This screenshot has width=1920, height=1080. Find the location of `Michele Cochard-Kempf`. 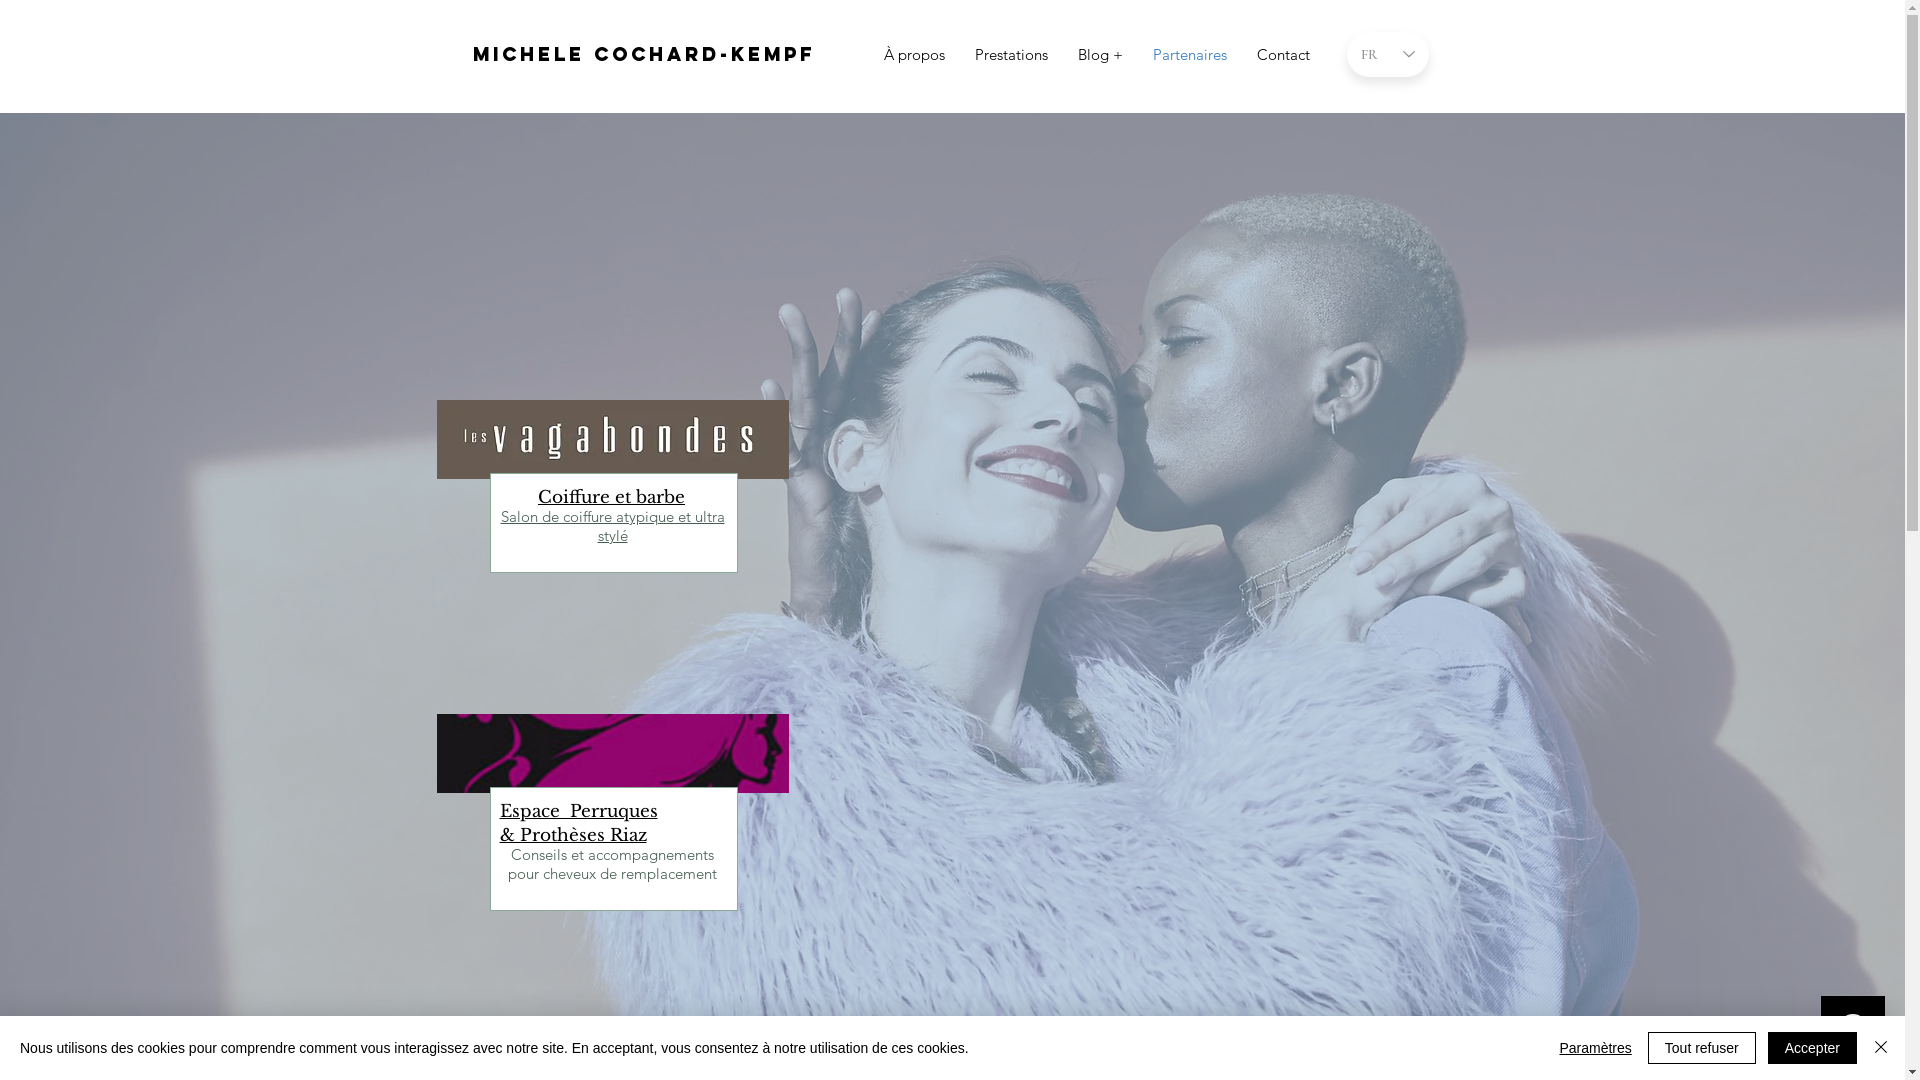

Michele Cochard-Kempf is located at coordinates (644, 54).